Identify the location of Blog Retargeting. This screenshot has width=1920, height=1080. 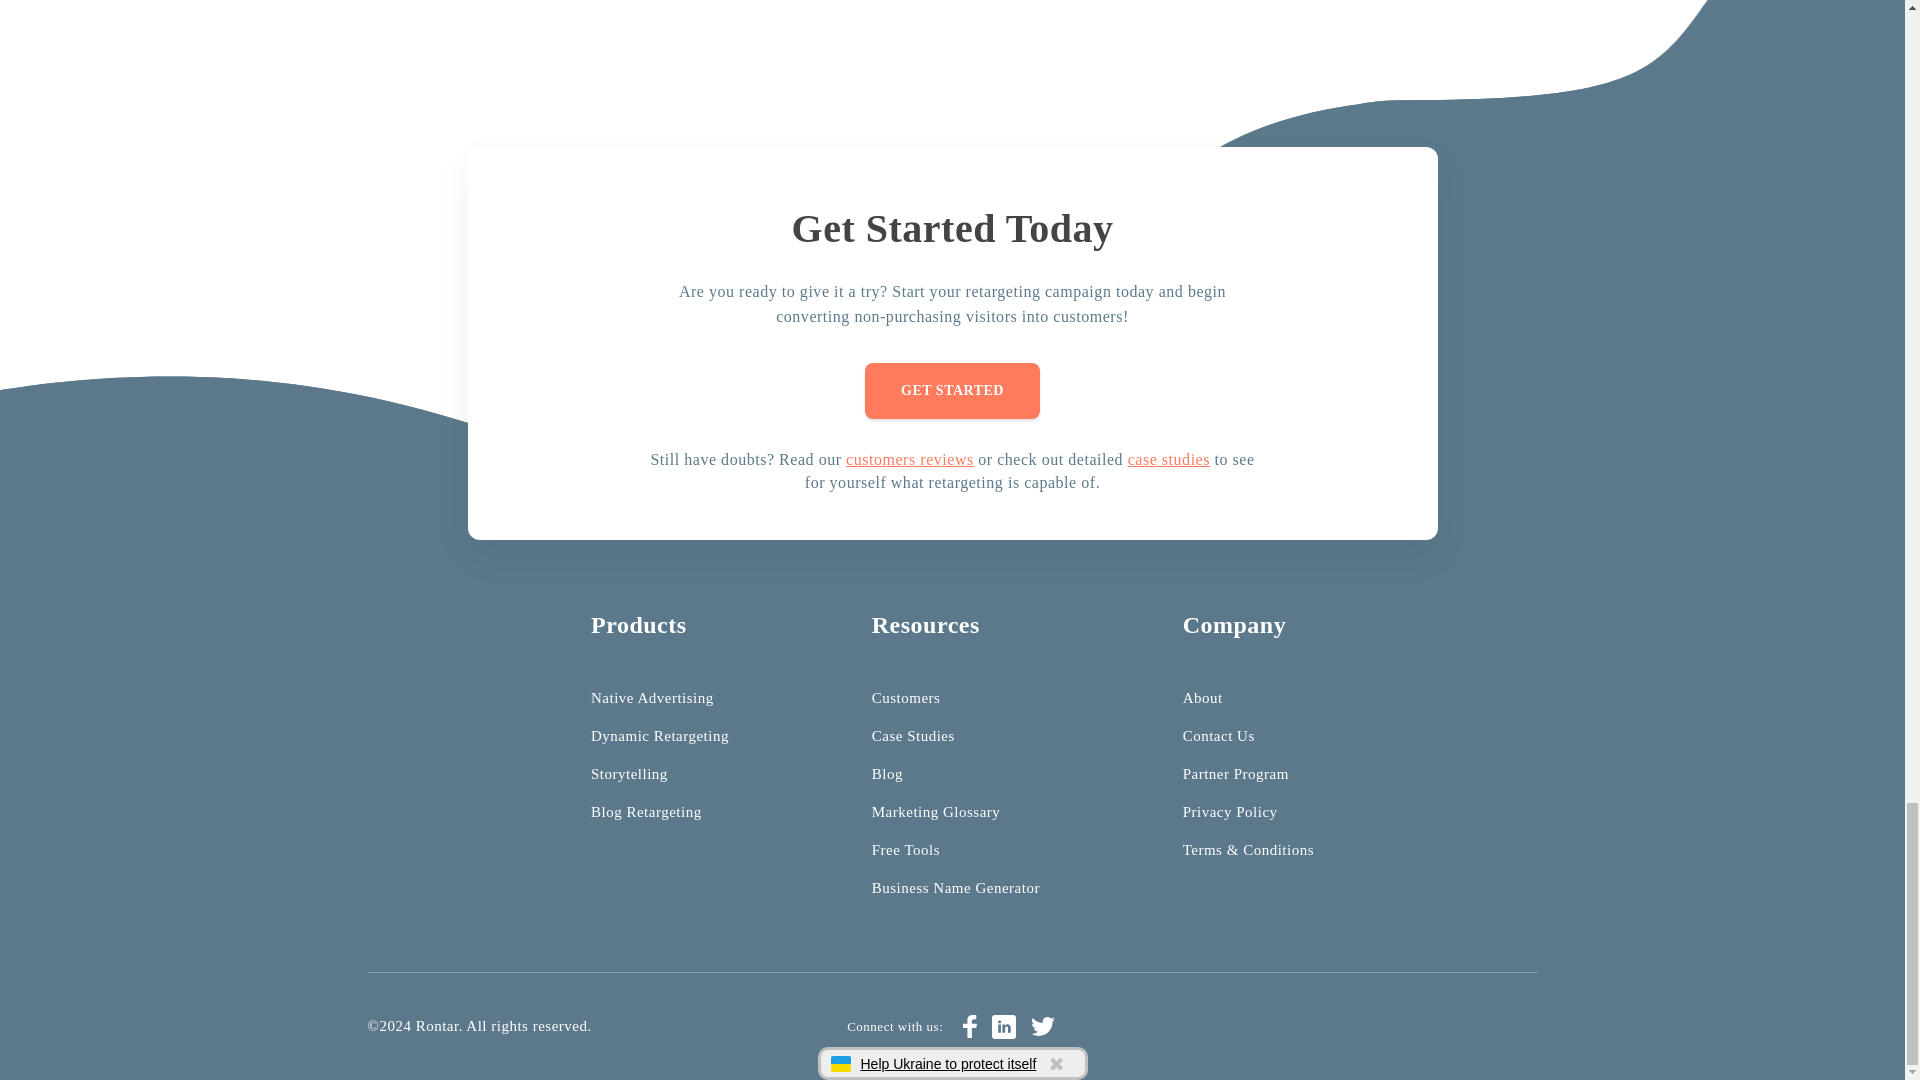
(646, 811).